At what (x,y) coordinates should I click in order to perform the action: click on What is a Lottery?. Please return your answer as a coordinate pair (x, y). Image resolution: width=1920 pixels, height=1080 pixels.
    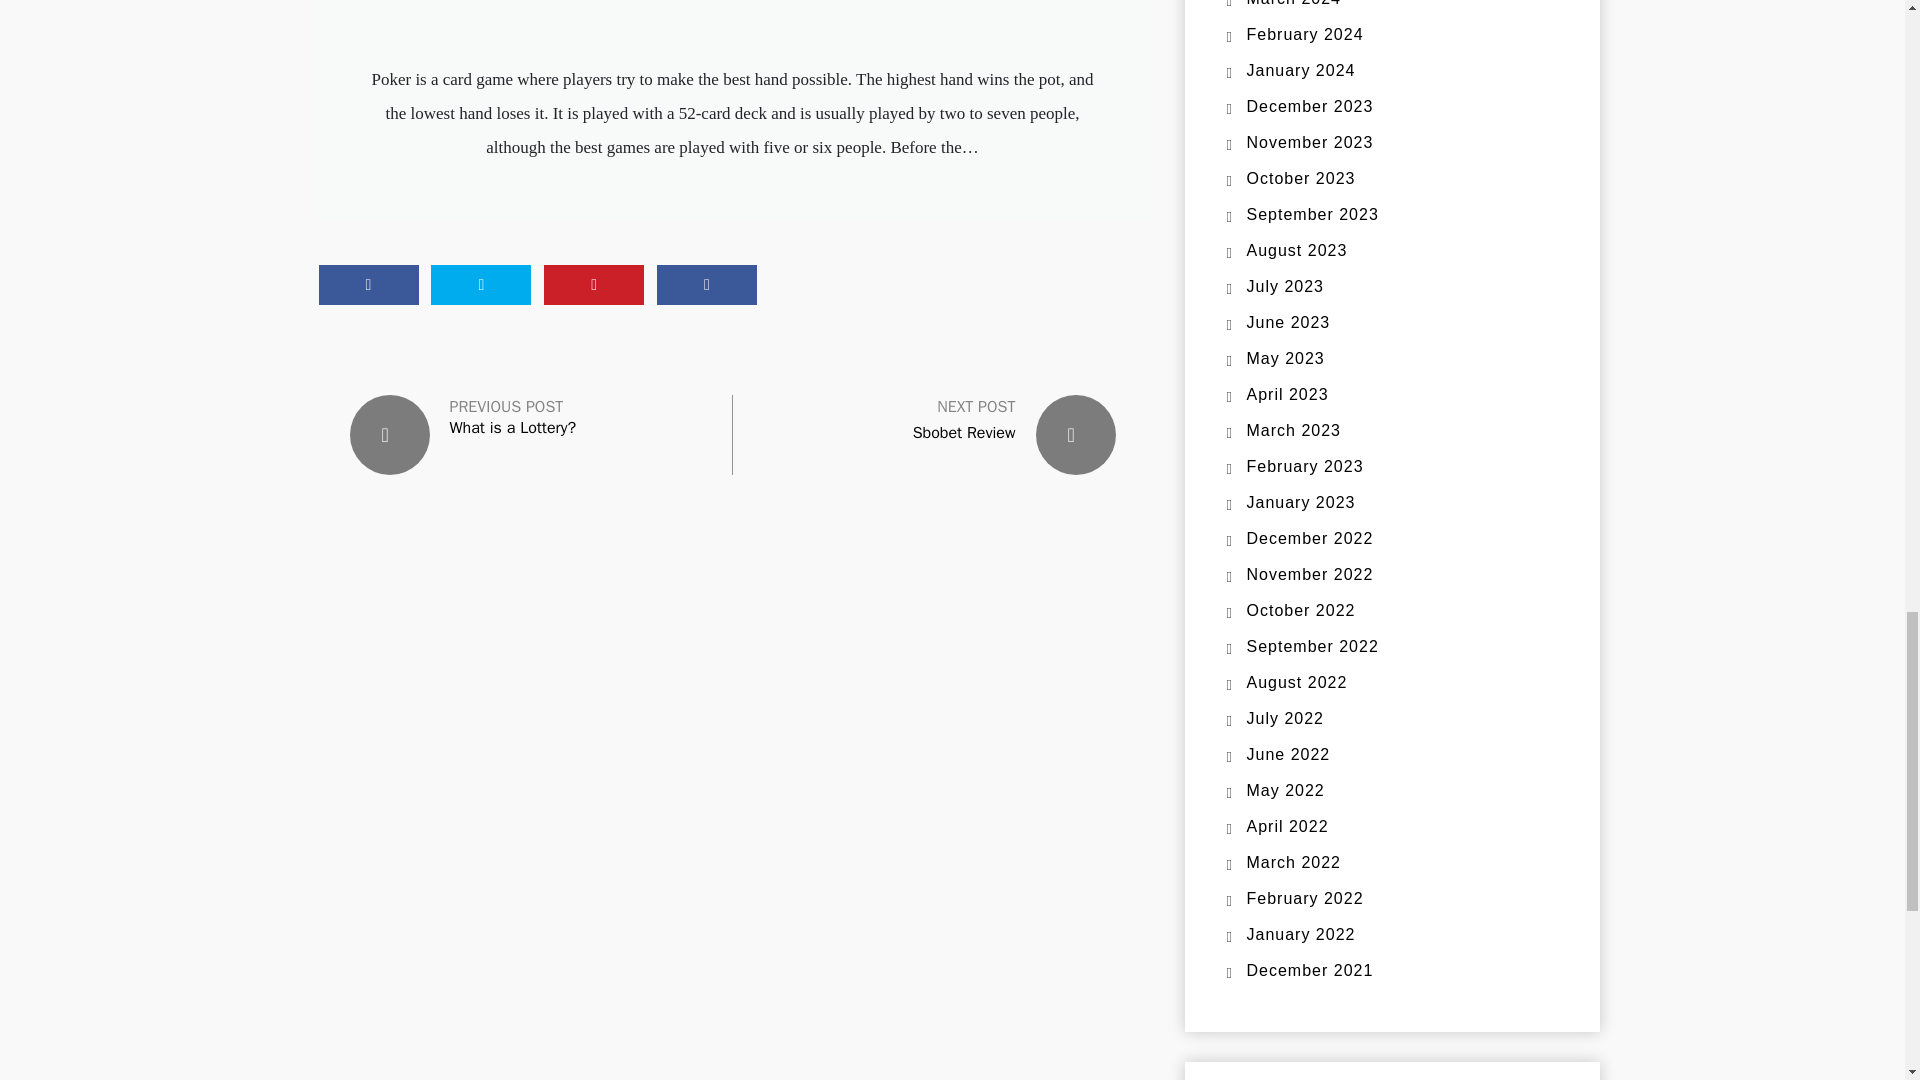
    Looking at the image, I should click on (513, 428).